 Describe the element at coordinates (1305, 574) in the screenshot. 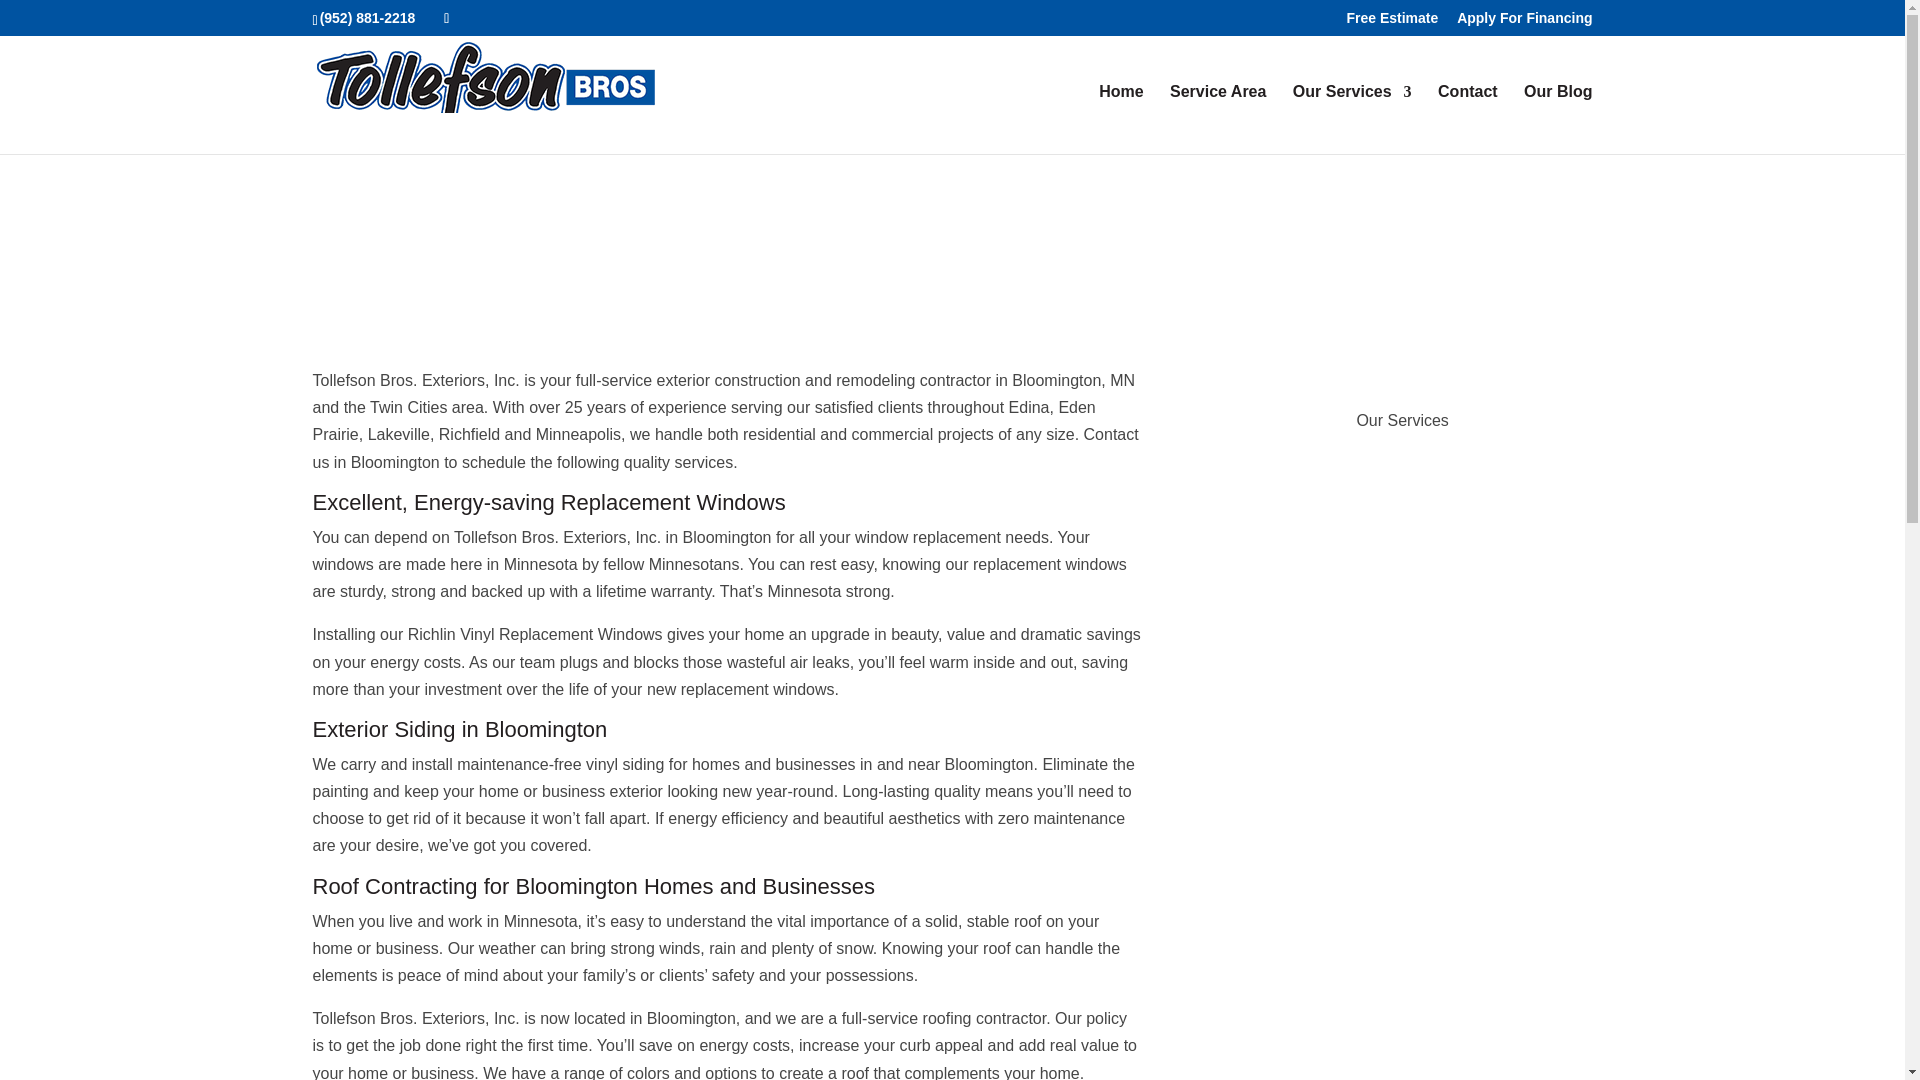

I see `Exterior Siding` at that location.